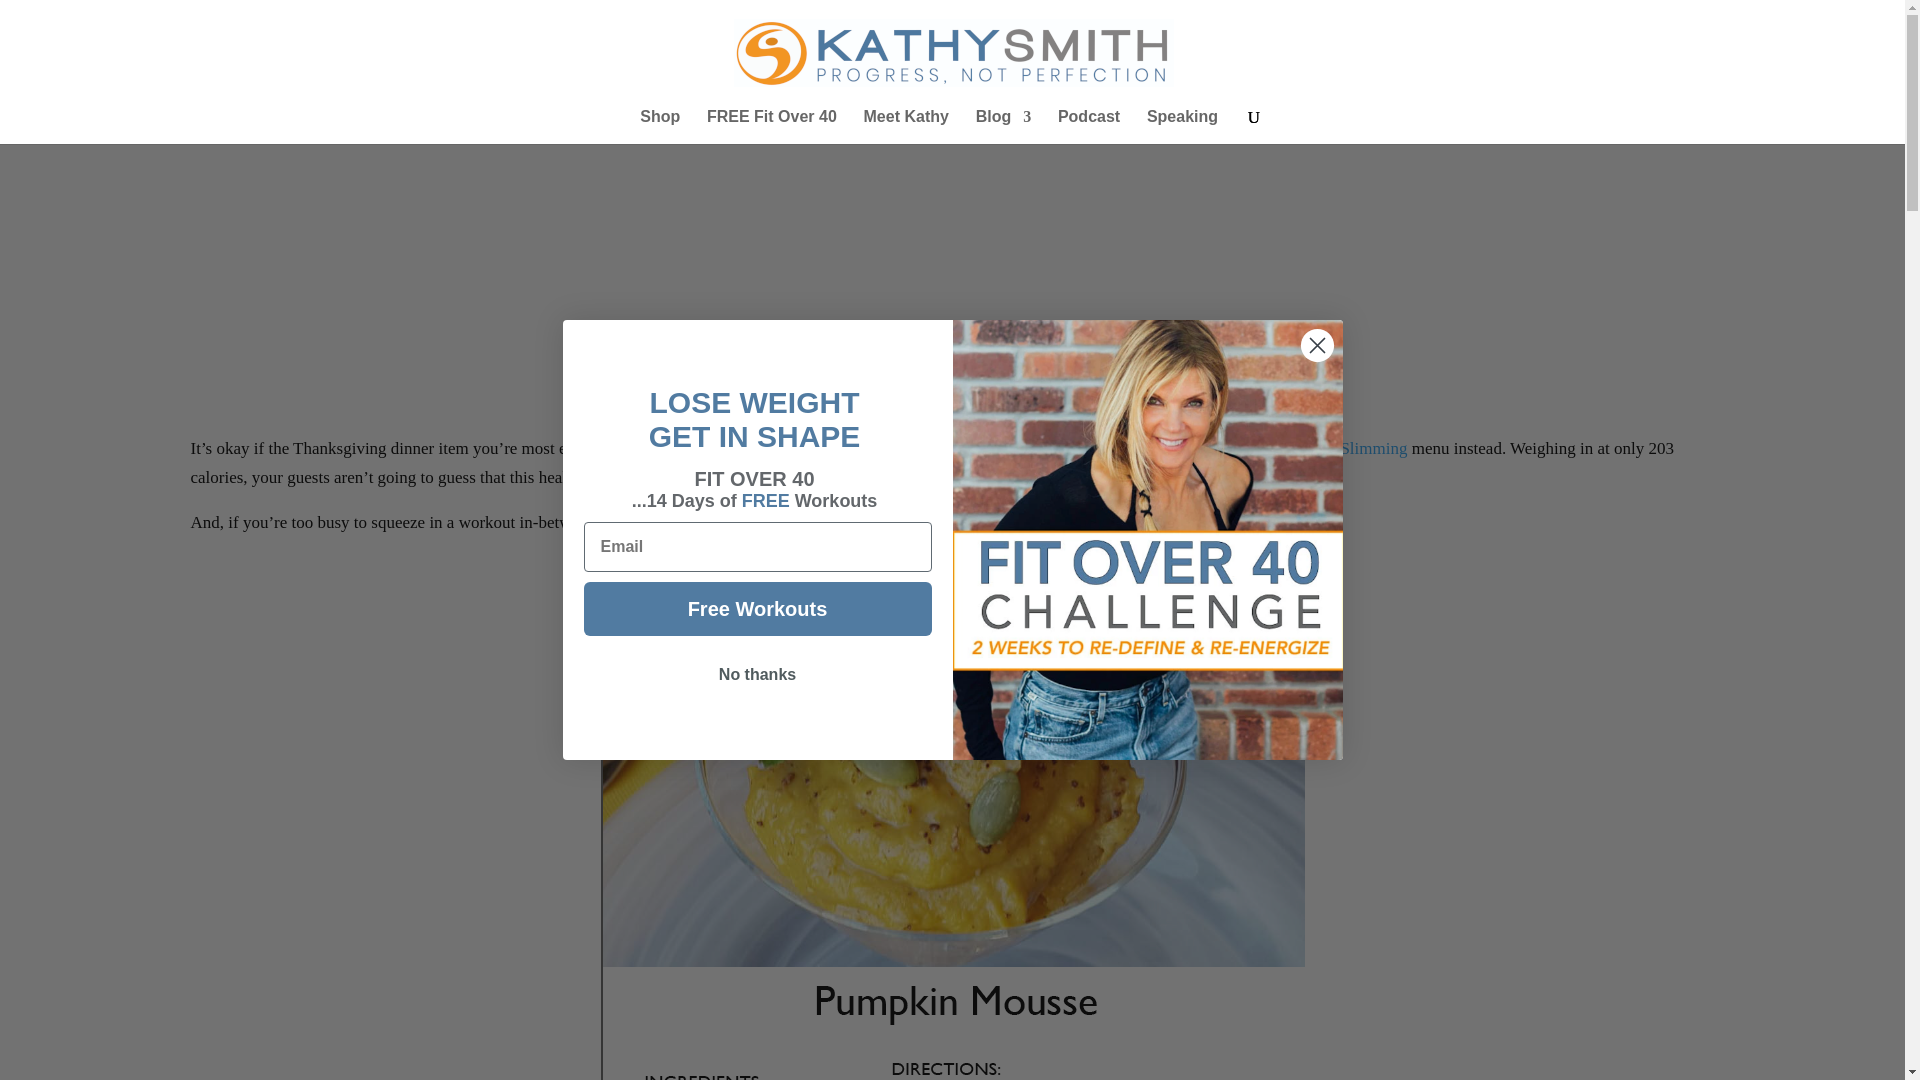  Describe the element at coordinates (659, 126) in the screenshot. I see `Shop` at that location.